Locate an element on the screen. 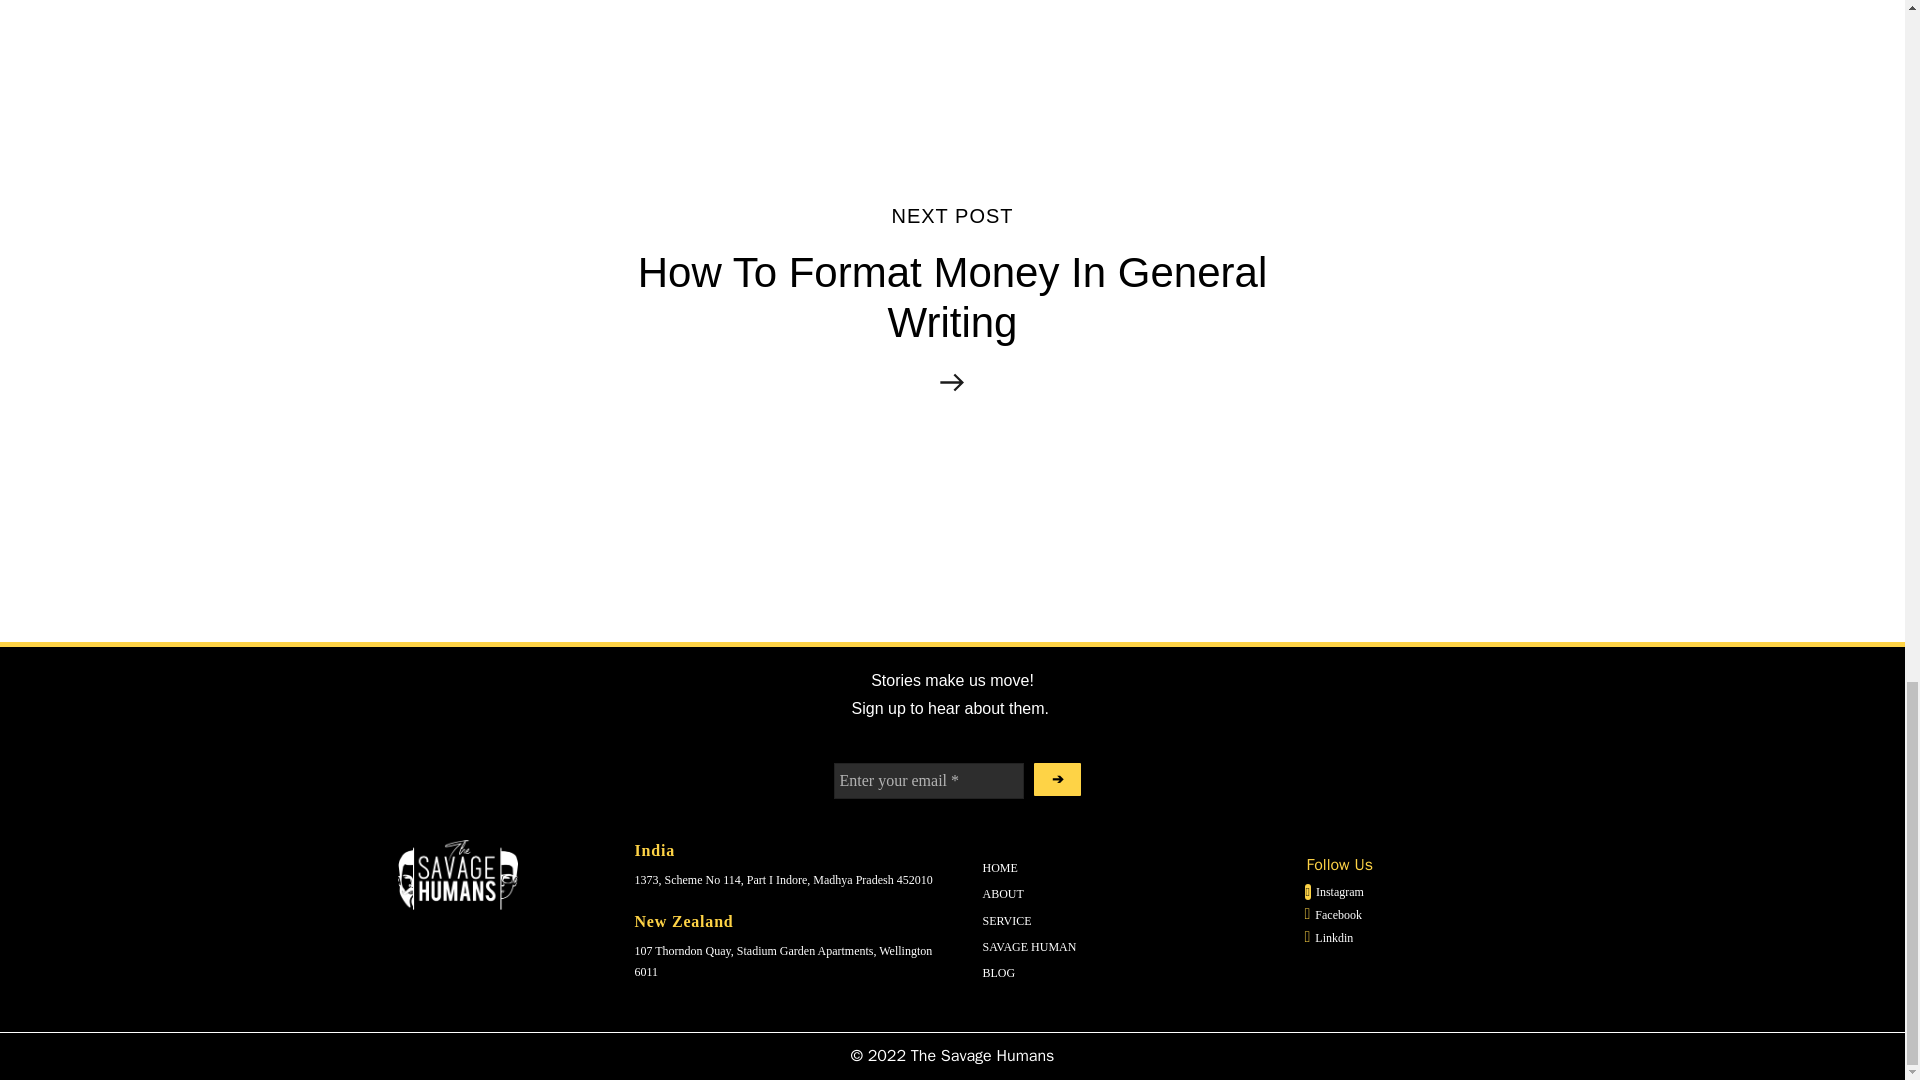  SERVICE is located at coordinates (1328, 936).